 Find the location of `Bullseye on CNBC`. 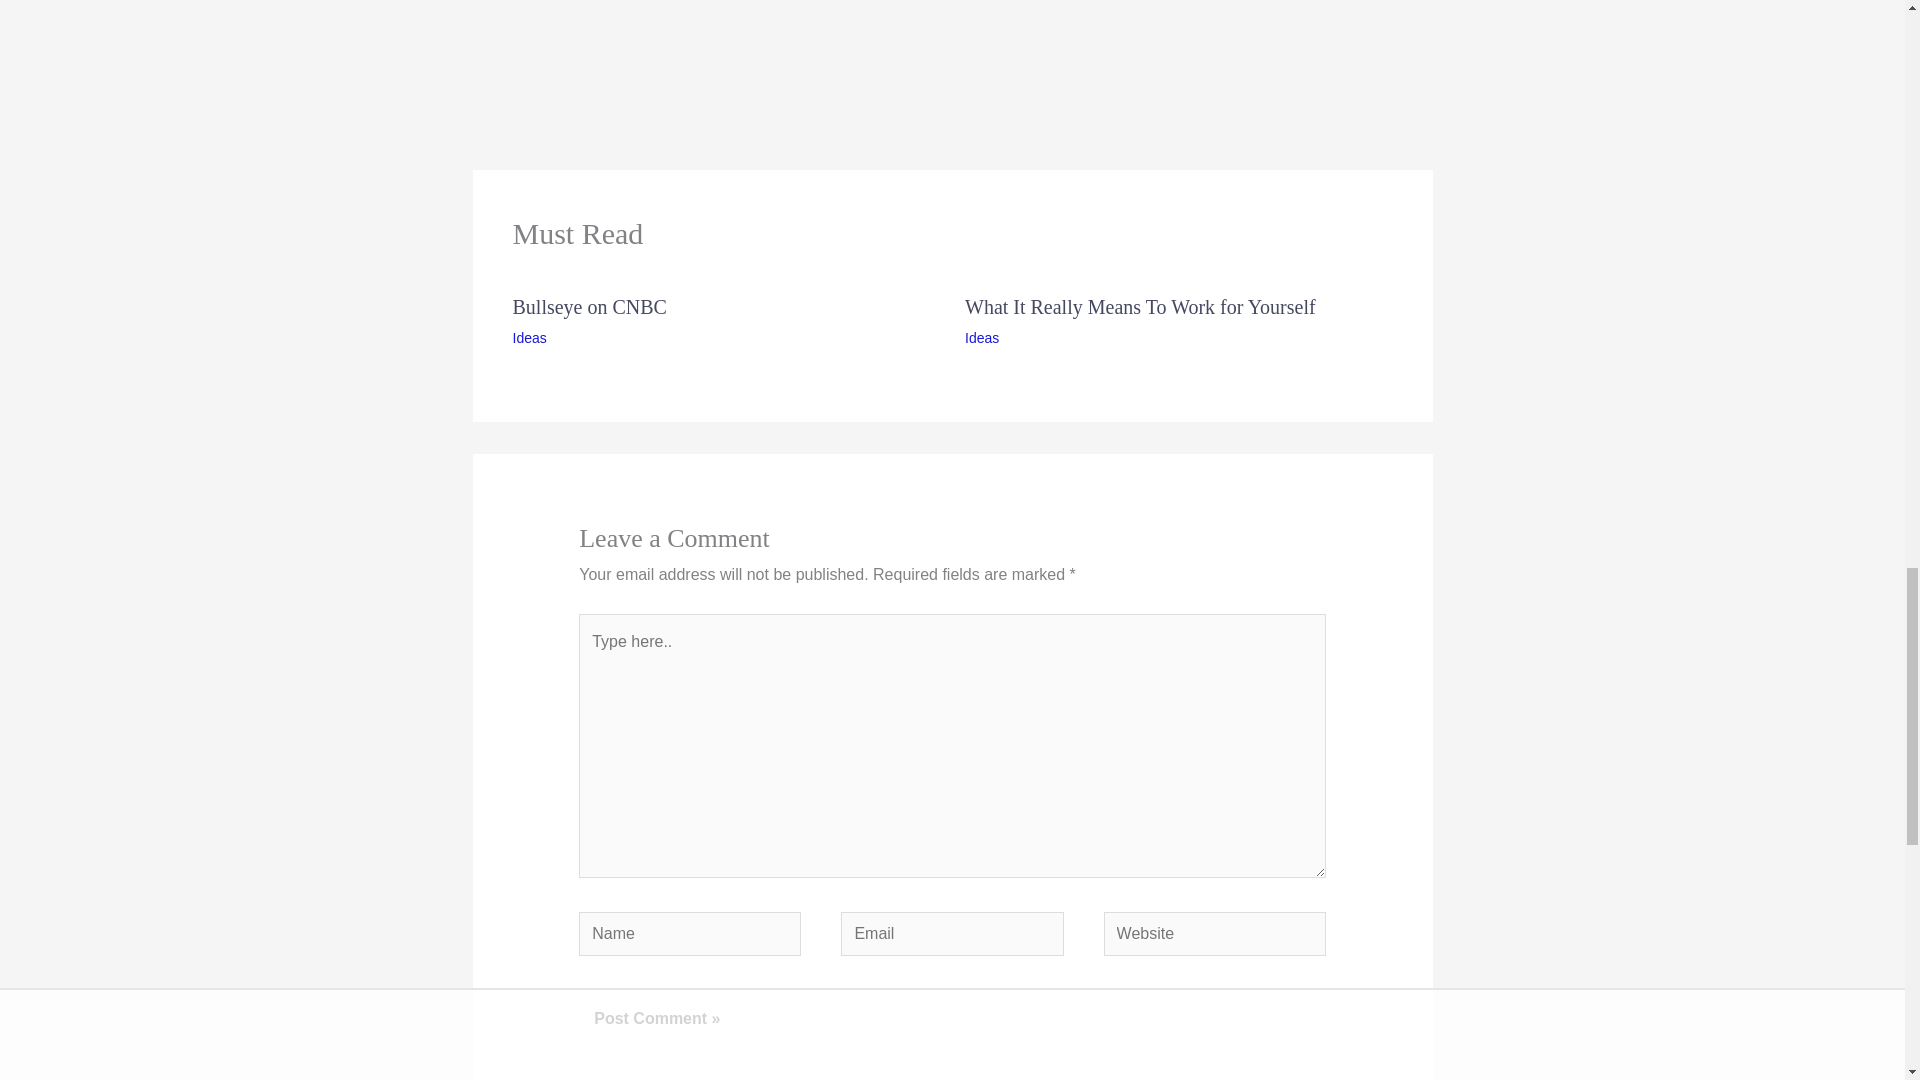

Bullseye on CNBC is located at coordinates (589, 306).